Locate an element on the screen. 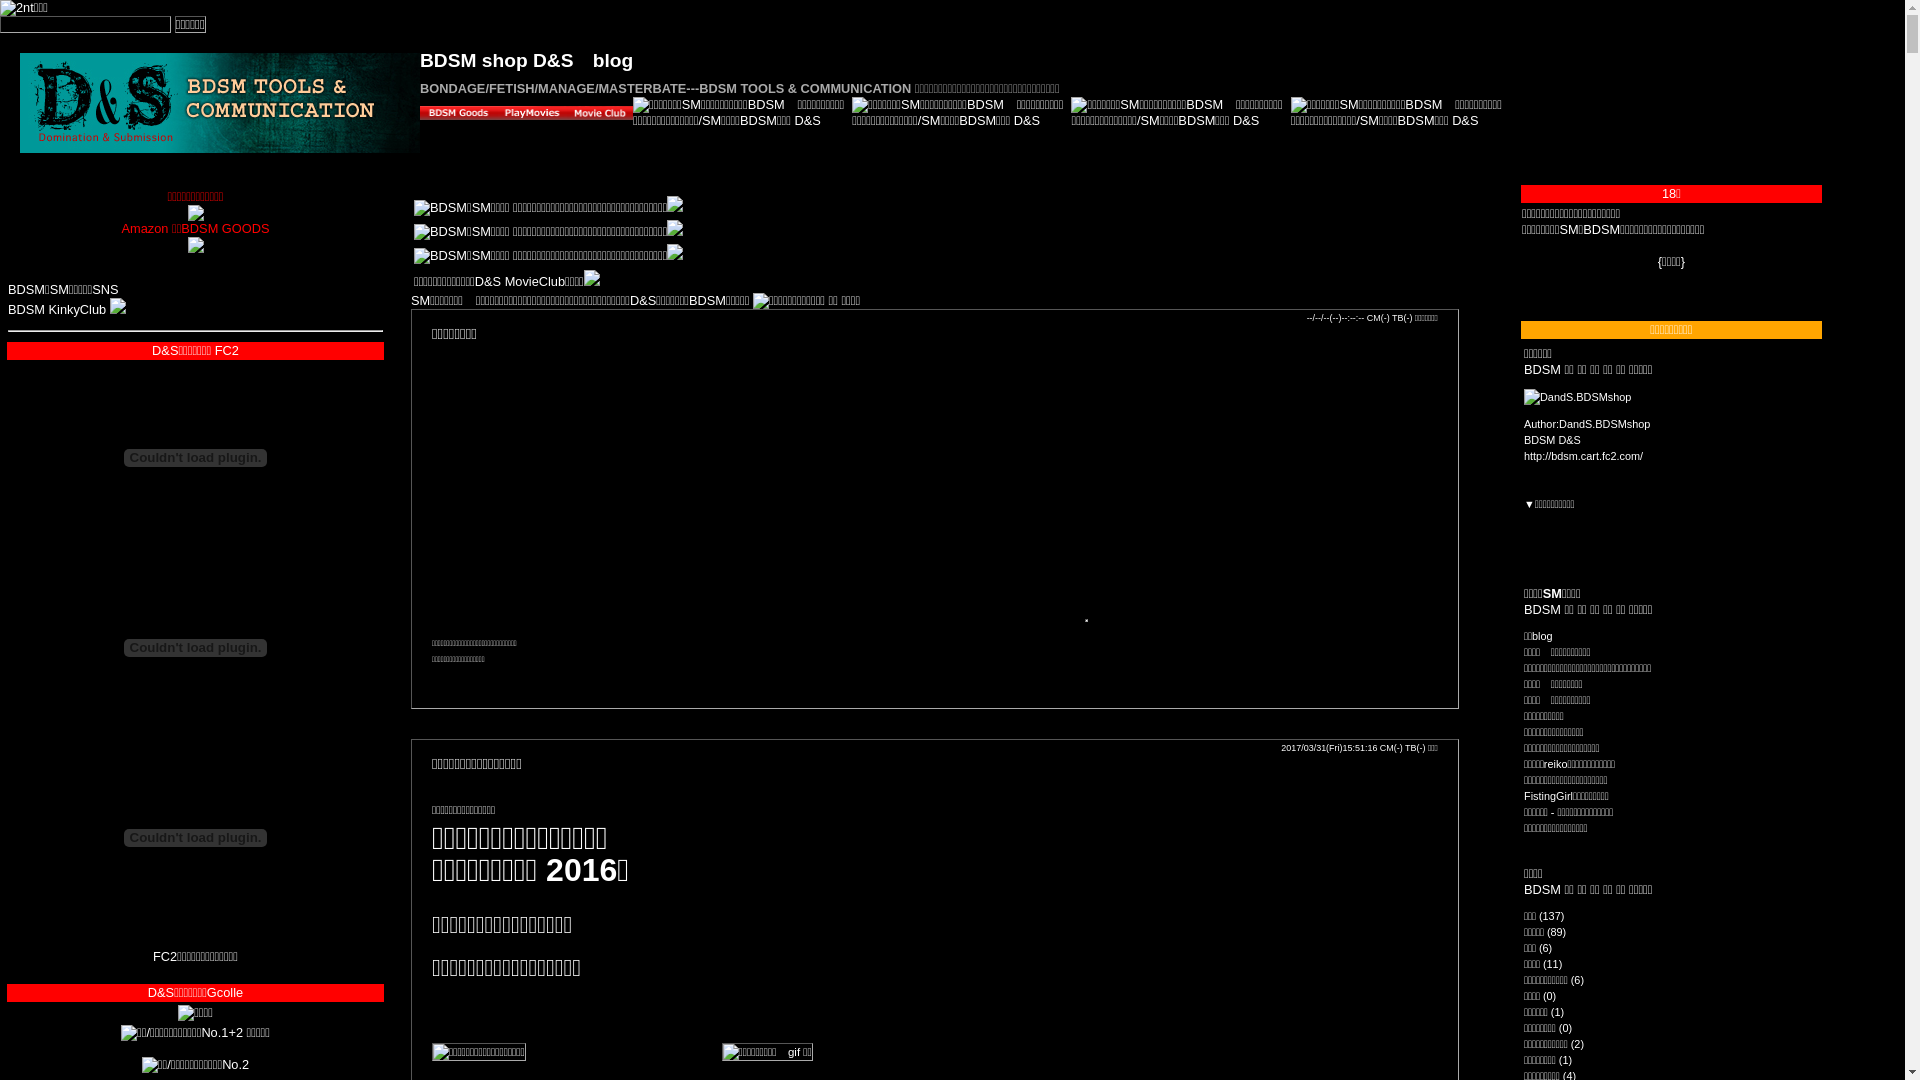 Image resolution: width=1920 pixels, height=1080 pixels. http://bdsm.cart.fc2.com/ is located at coordinates (1584, 456).